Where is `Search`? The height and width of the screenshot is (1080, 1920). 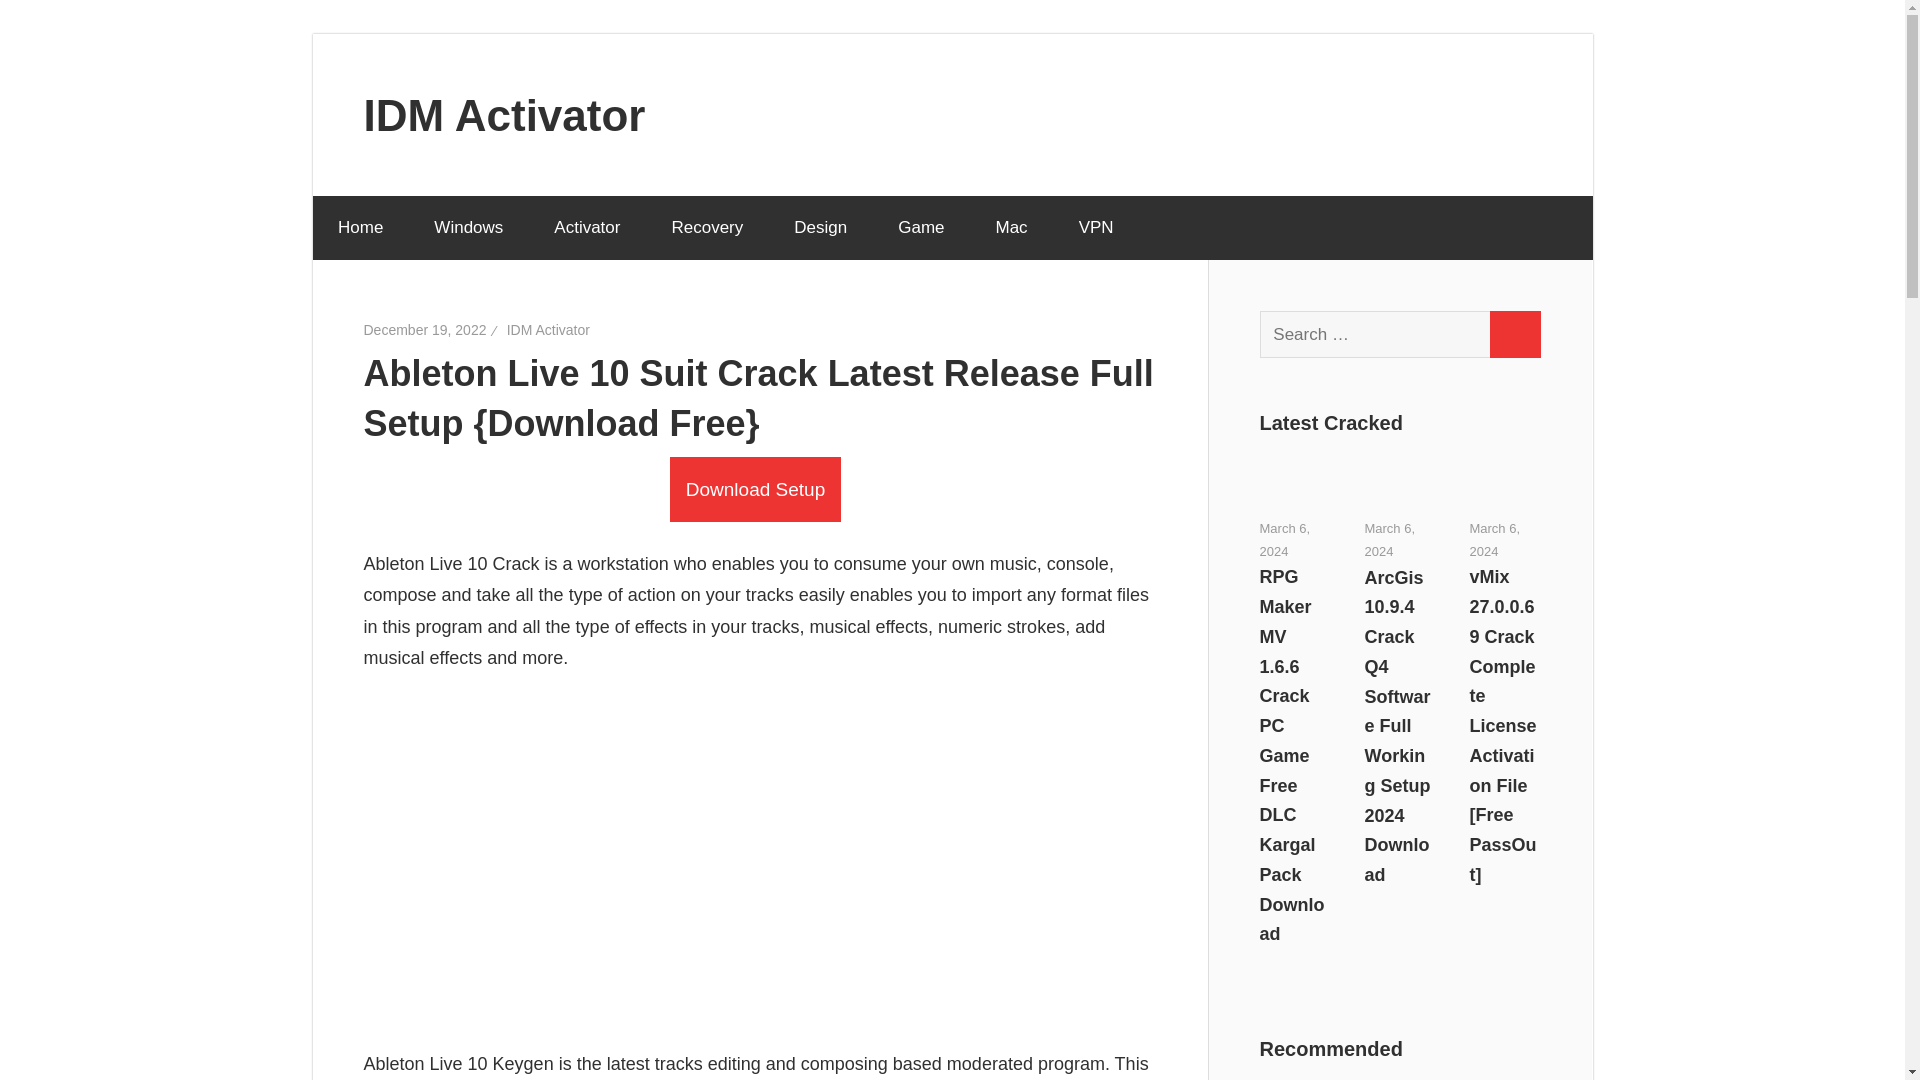 Search is located at coordinates (1514, 334).